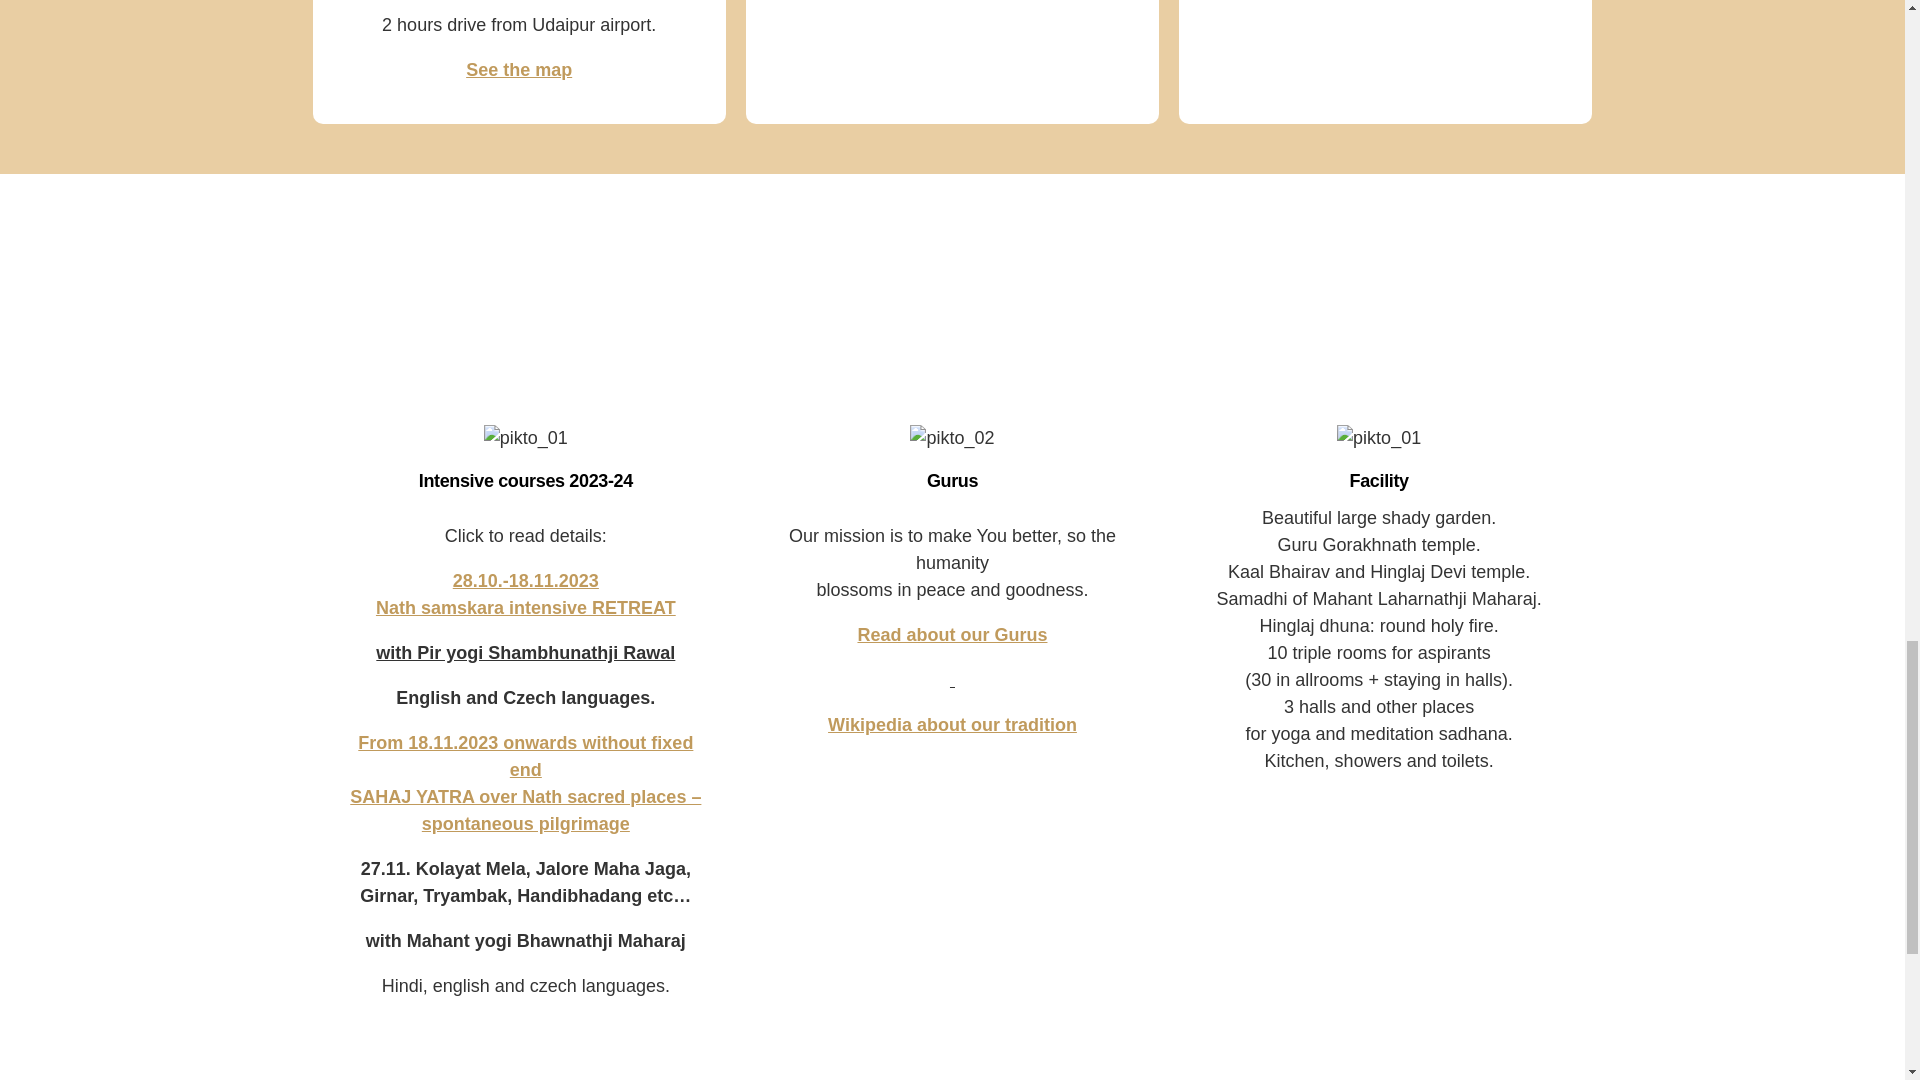 The width and height of the screenshot is (1920, 1080). I want to click on Read about our Gurus, so click(526, 594).